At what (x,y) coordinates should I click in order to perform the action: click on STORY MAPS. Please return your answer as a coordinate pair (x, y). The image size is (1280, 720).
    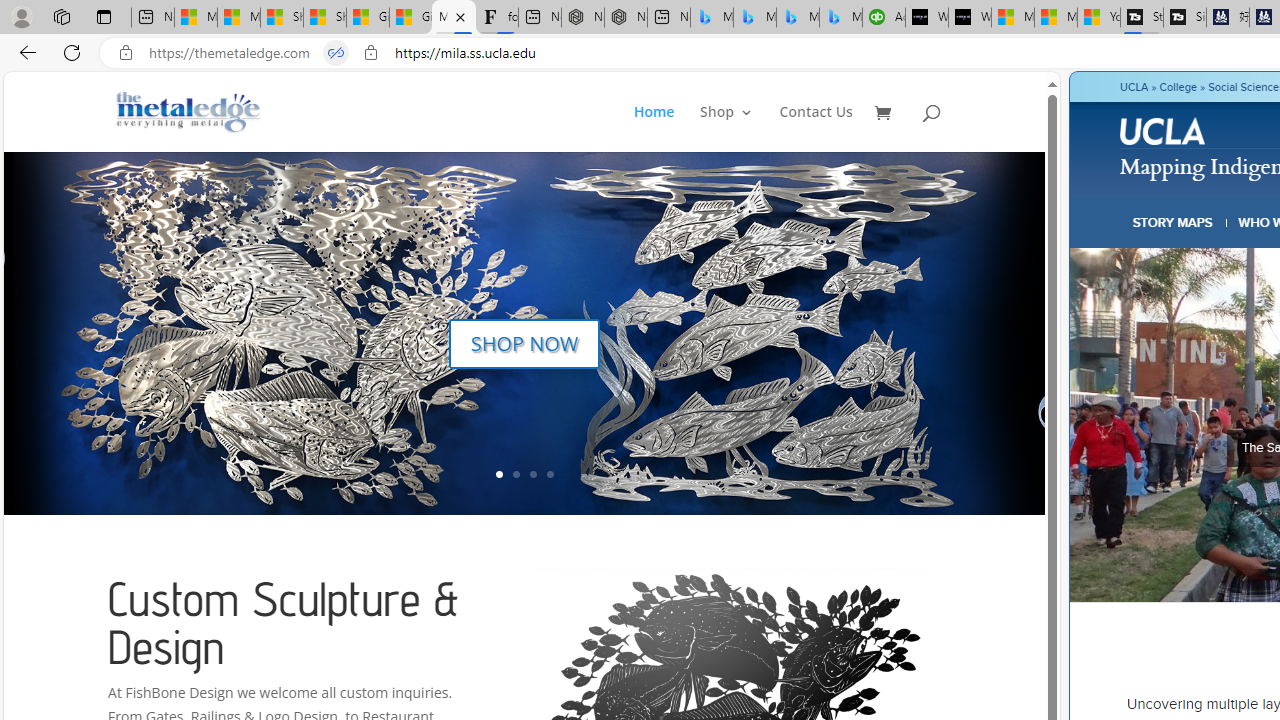
    Looking at the image, I should click on (1173, 222).